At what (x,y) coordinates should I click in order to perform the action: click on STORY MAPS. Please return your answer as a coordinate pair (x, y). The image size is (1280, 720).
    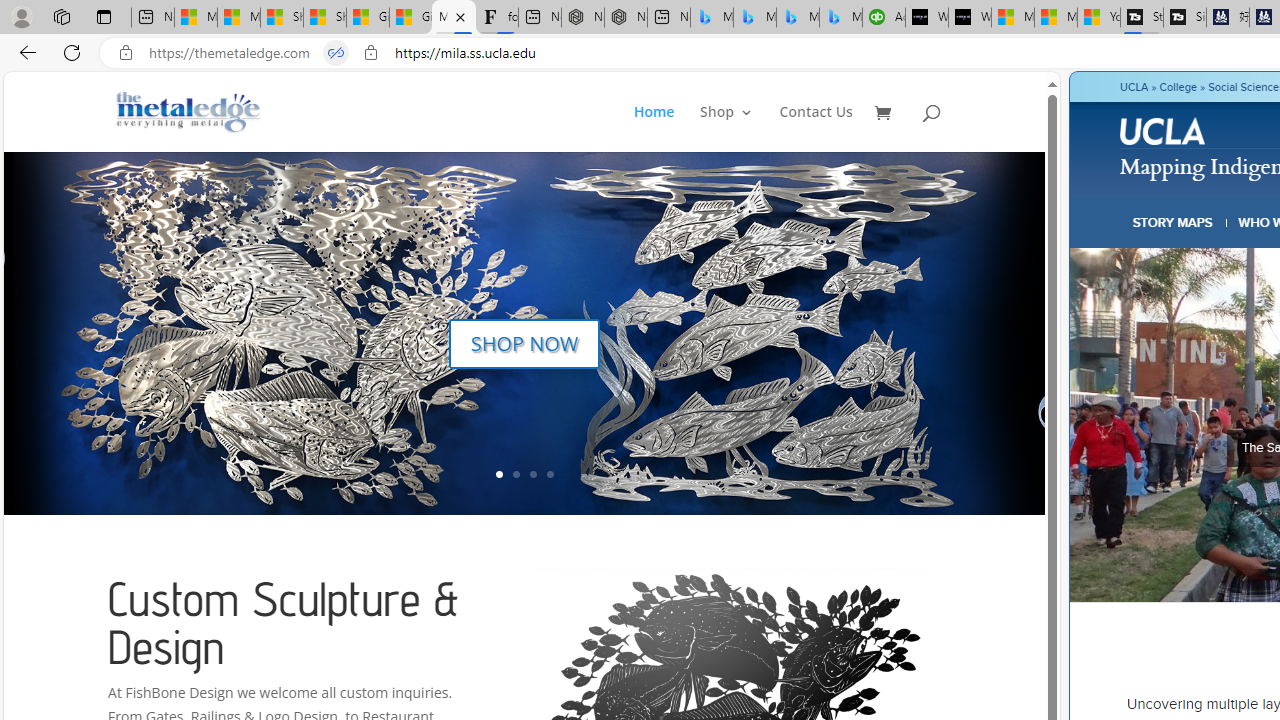
    Looking at the image, I should click on (1173, 222).